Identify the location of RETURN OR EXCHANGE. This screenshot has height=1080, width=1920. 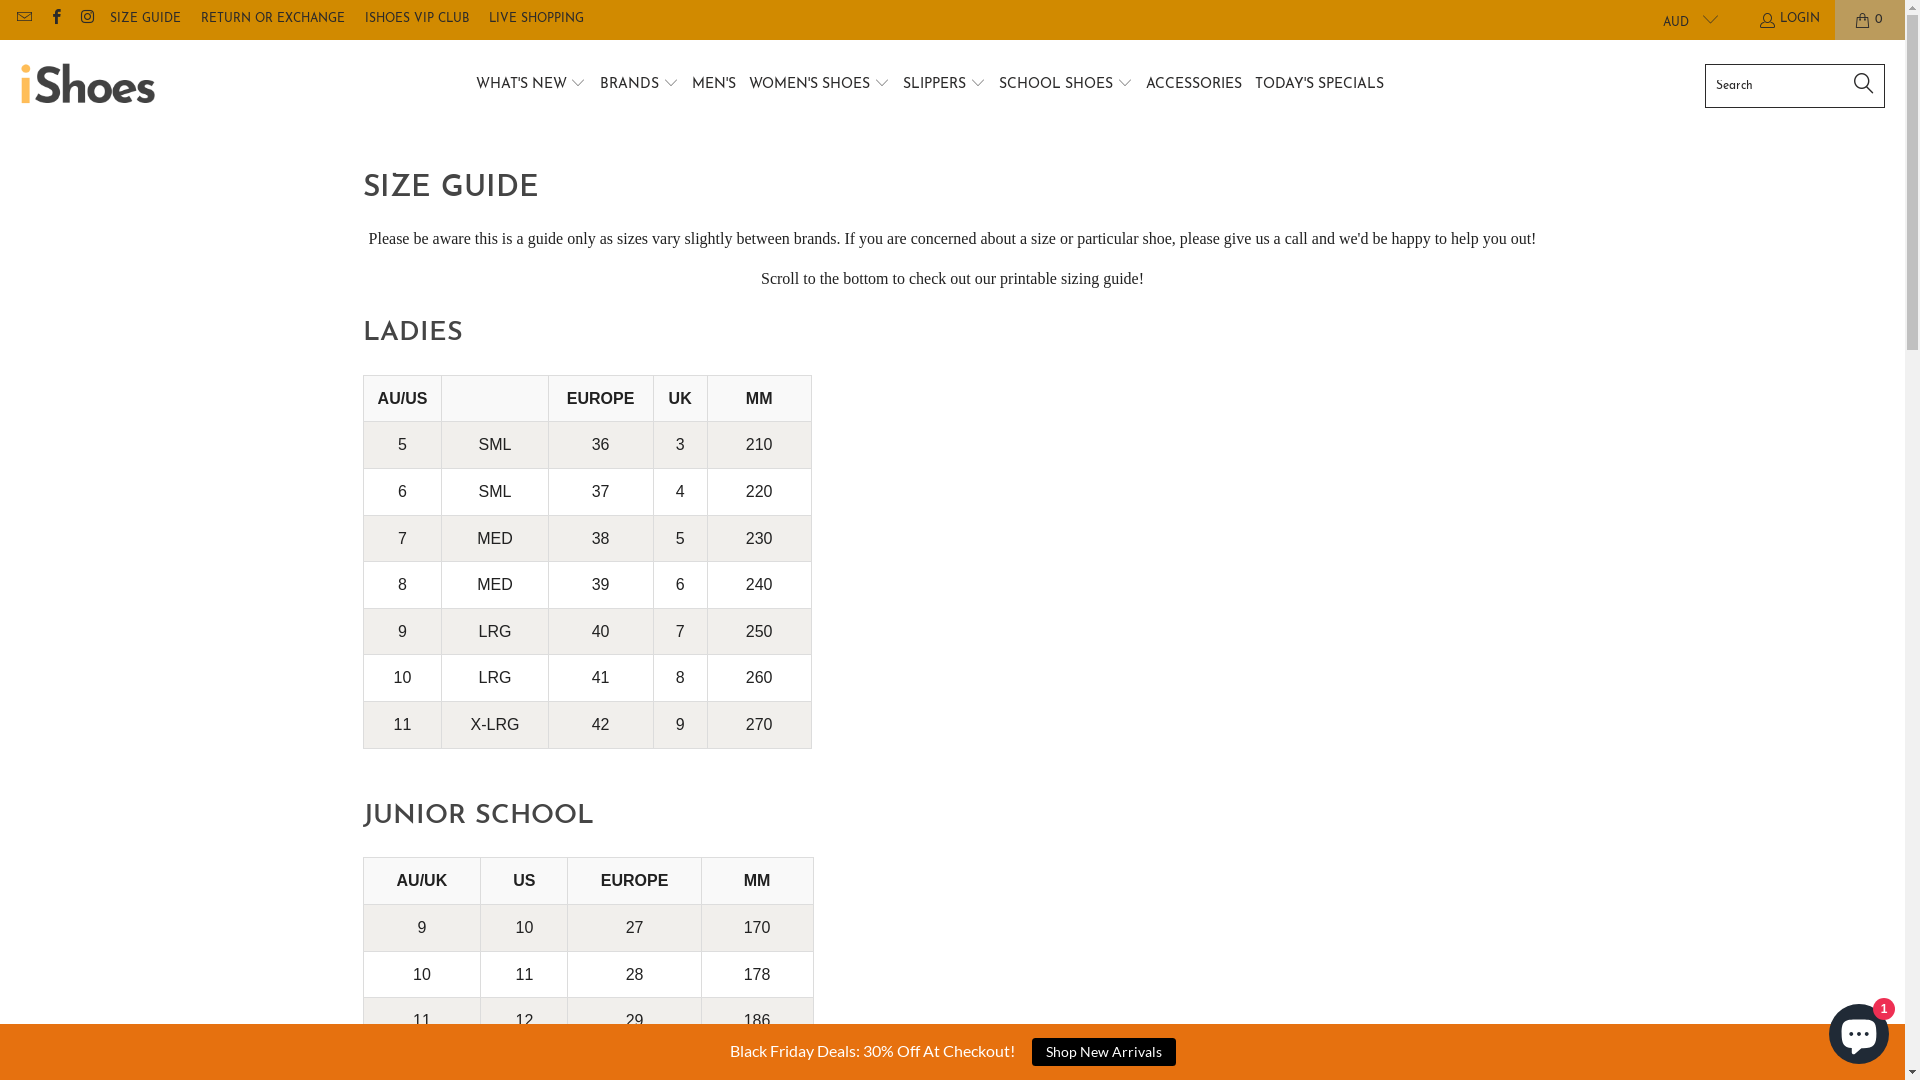
(273, 20).